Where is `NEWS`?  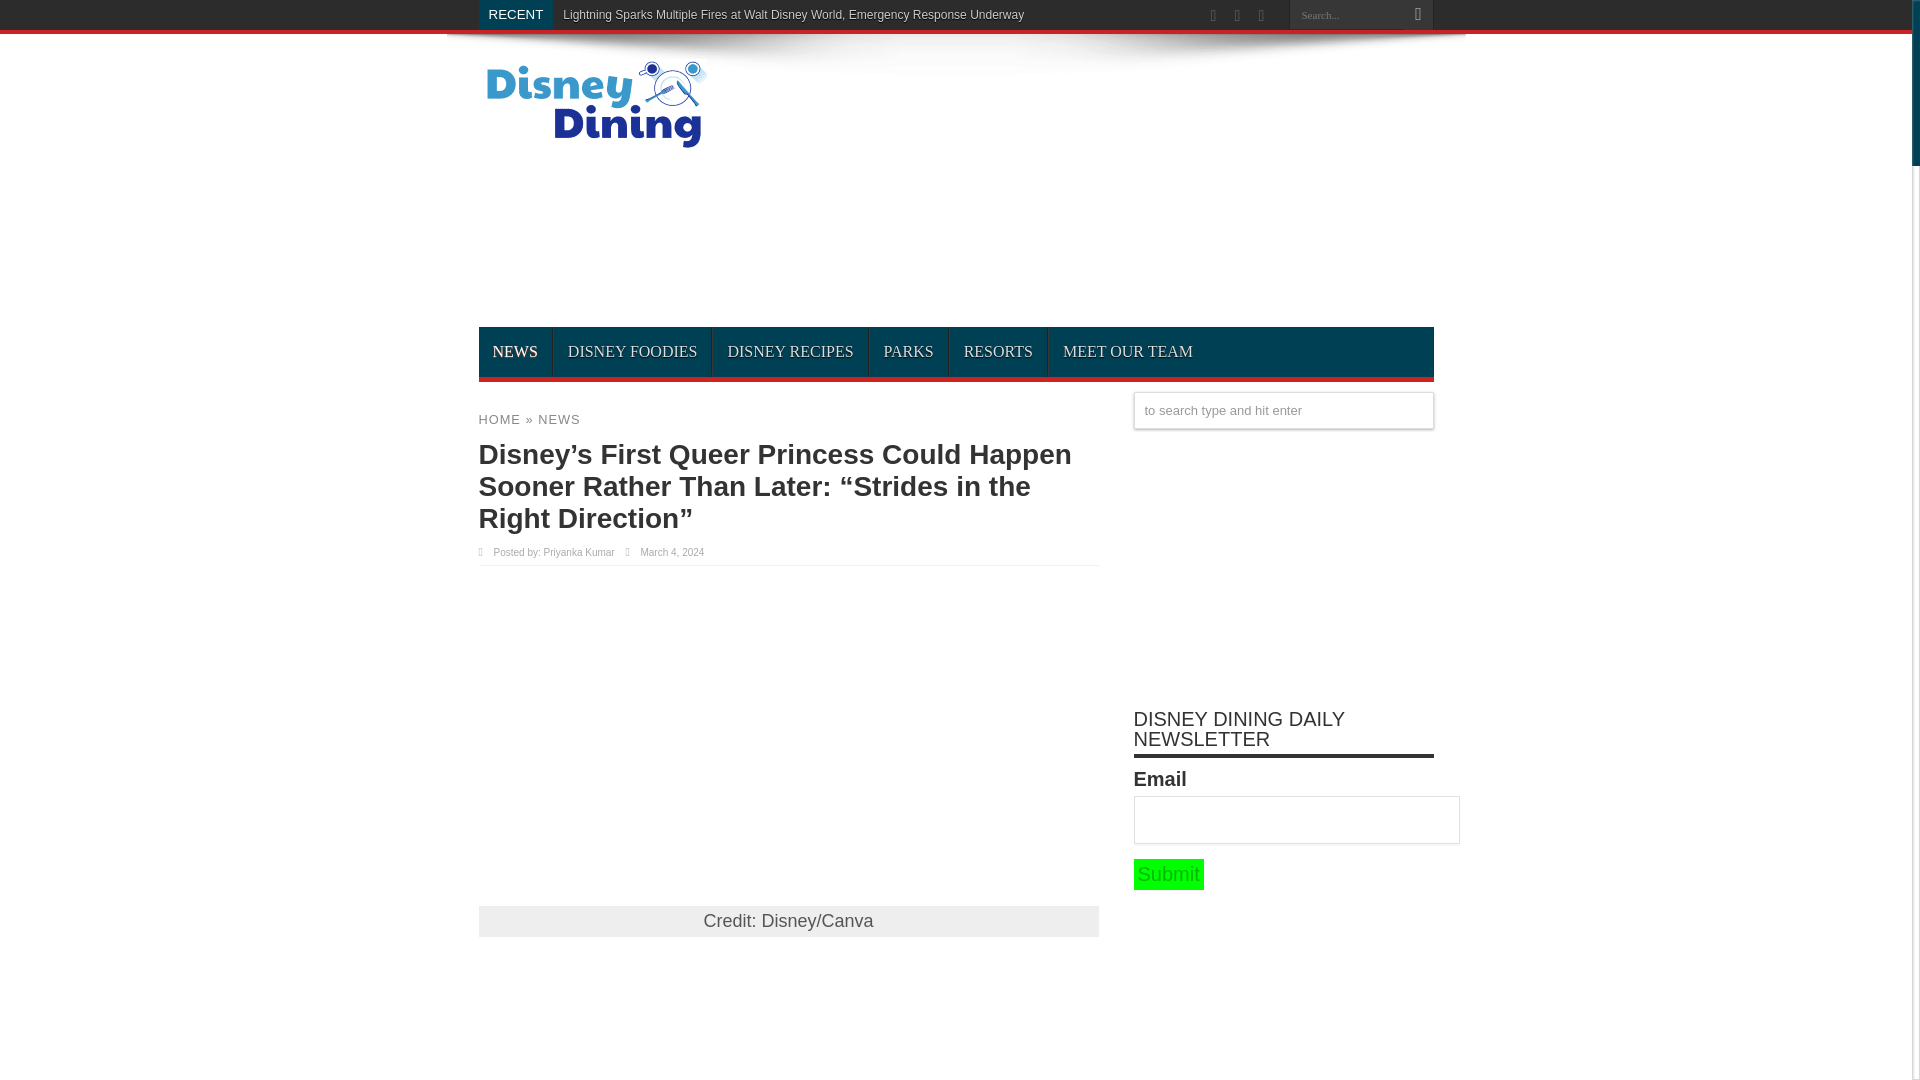
NEWS is located at coordinates (514, 352).